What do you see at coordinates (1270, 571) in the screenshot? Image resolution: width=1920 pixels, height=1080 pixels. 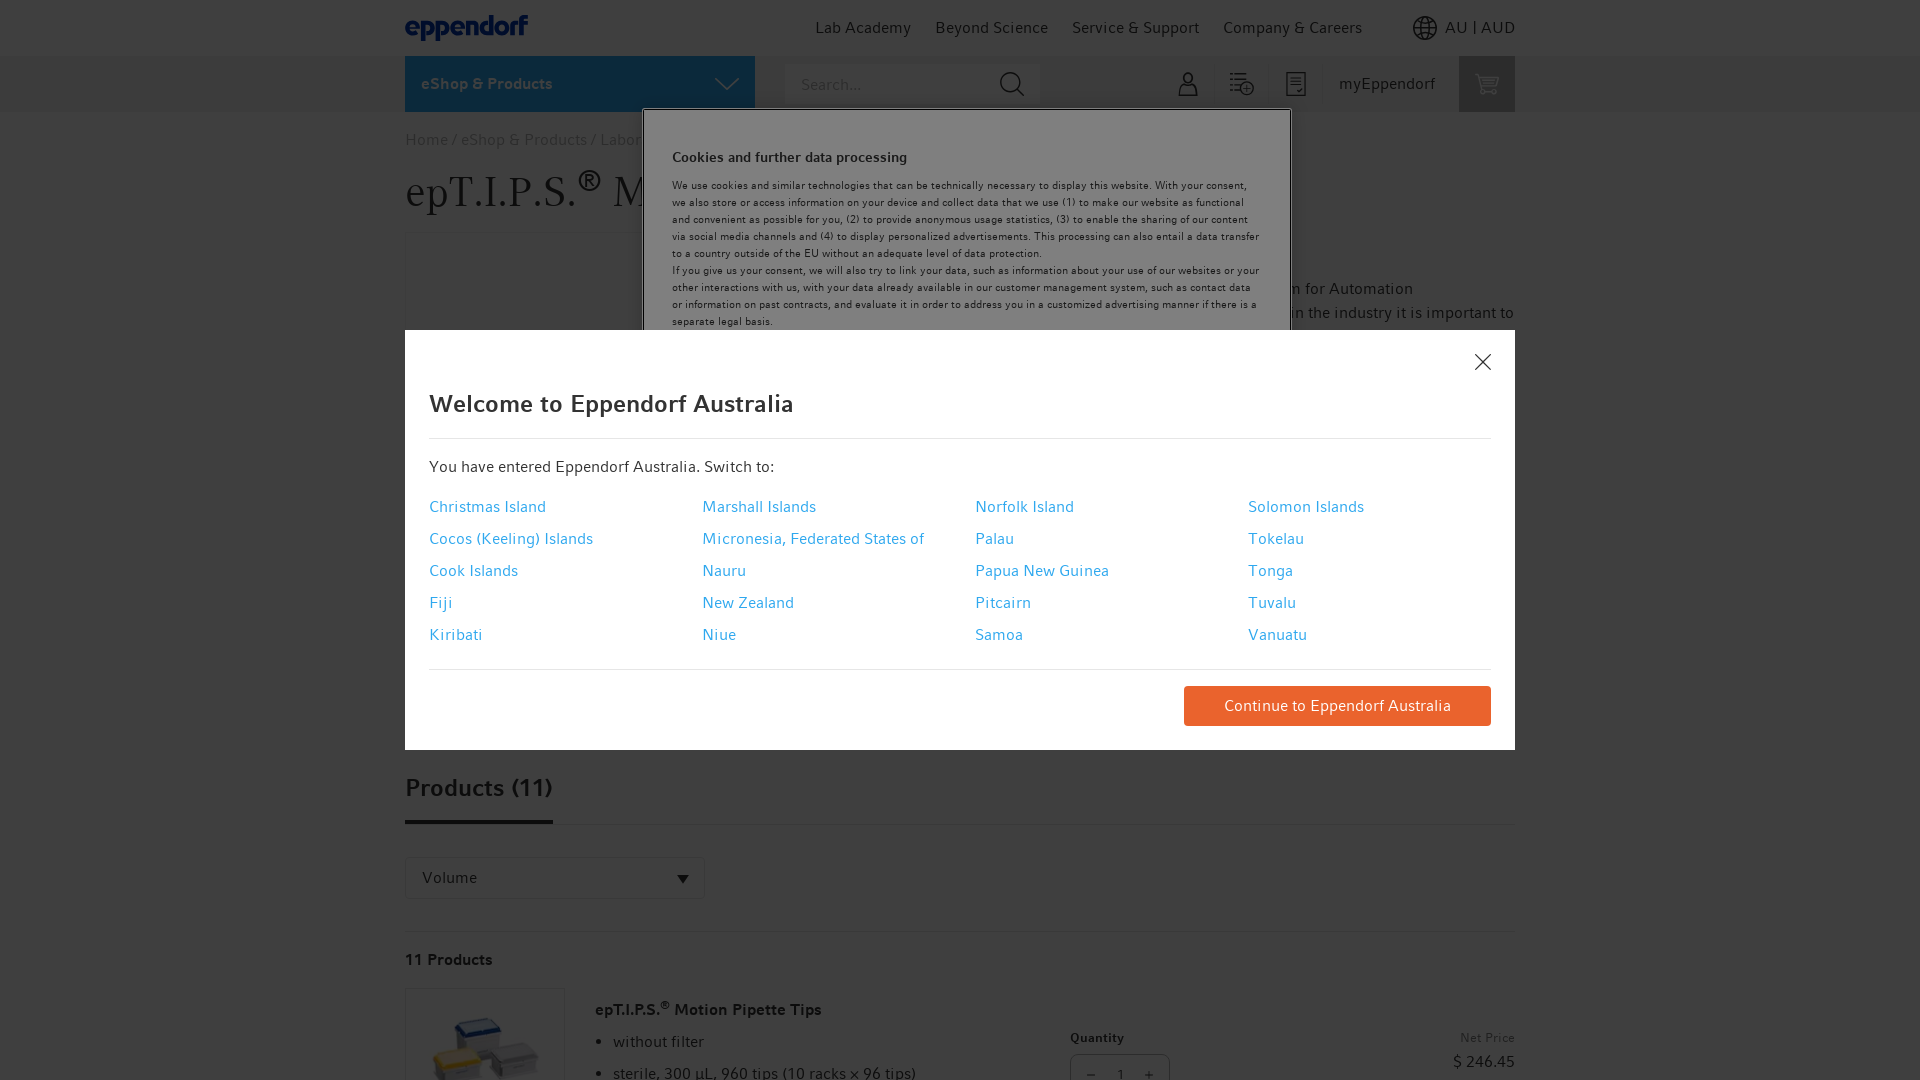 I see `Tonga` at bounding box center [1270, 571].